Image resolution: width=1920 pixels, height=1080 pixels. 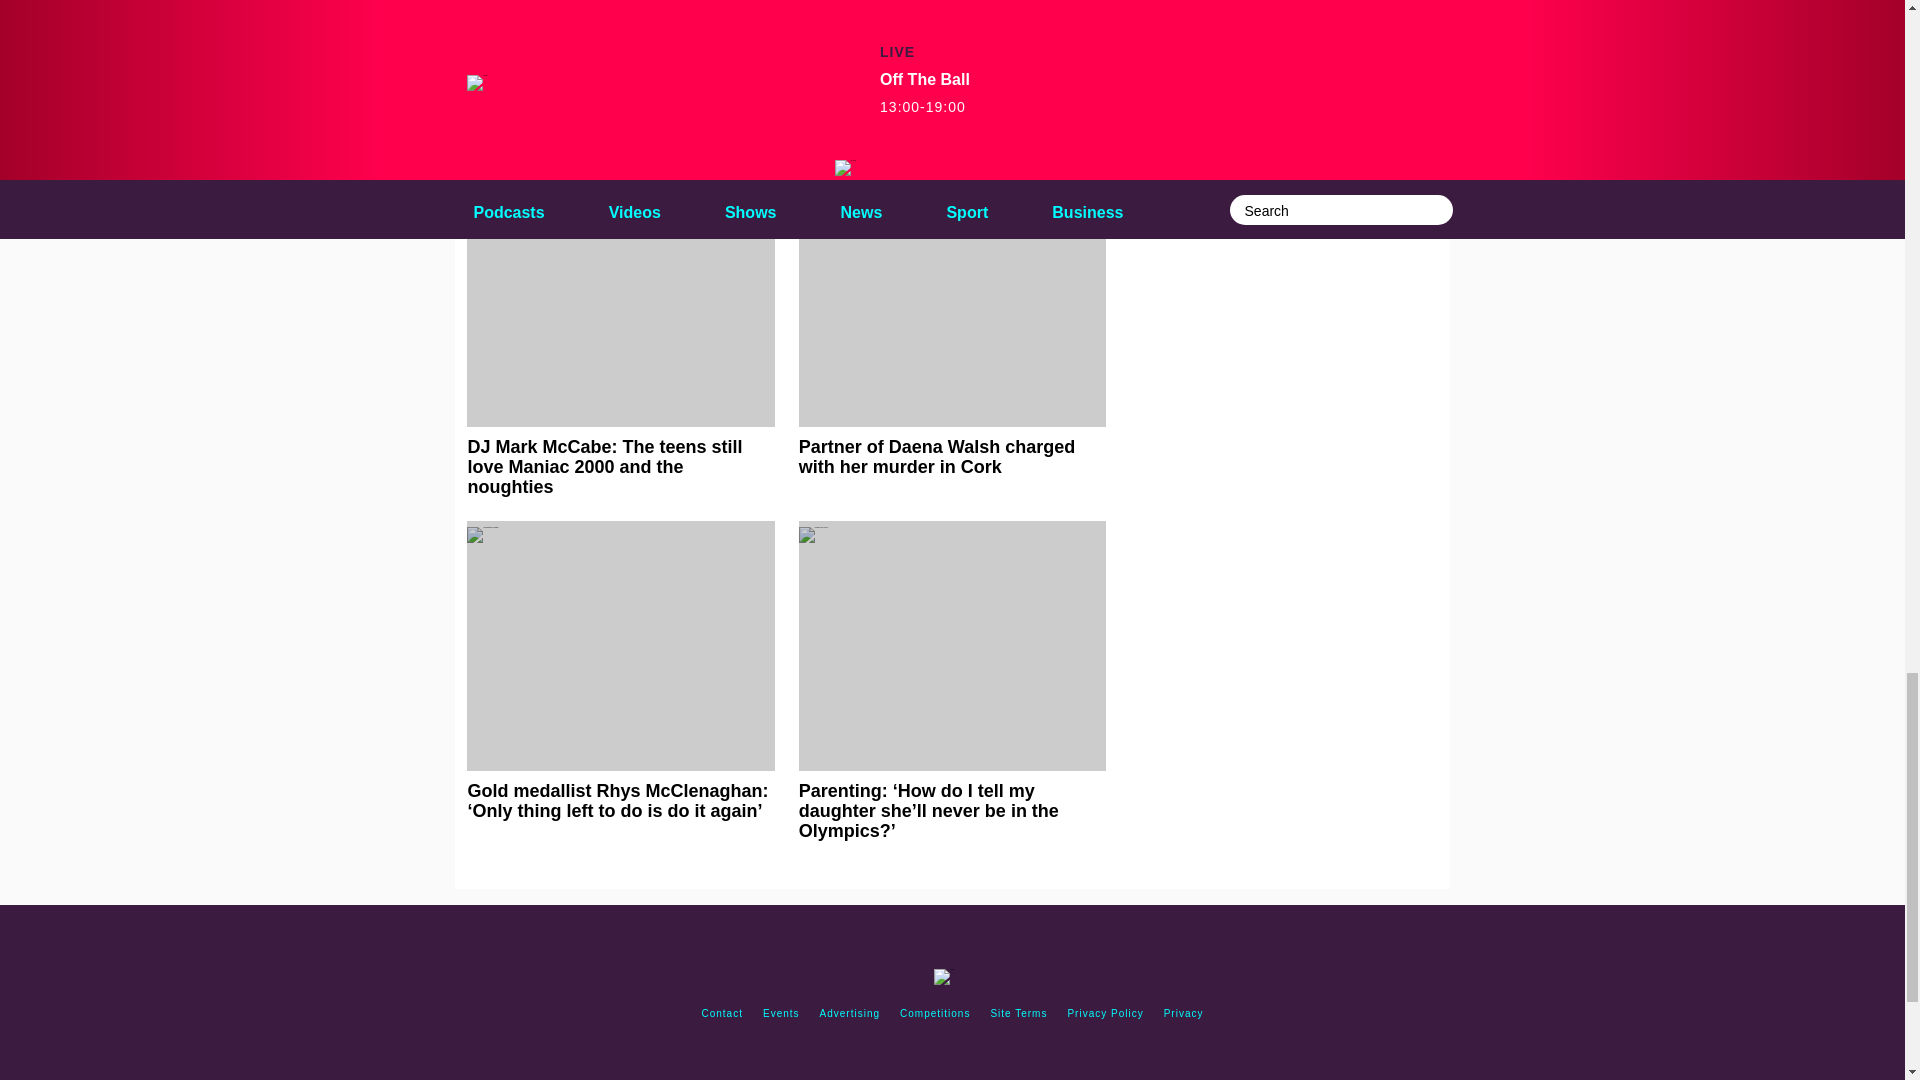 What do you see at coordinates (1018, 1014) in the screenshot?
I see `site terms` at bounding box center [1018, 1014].